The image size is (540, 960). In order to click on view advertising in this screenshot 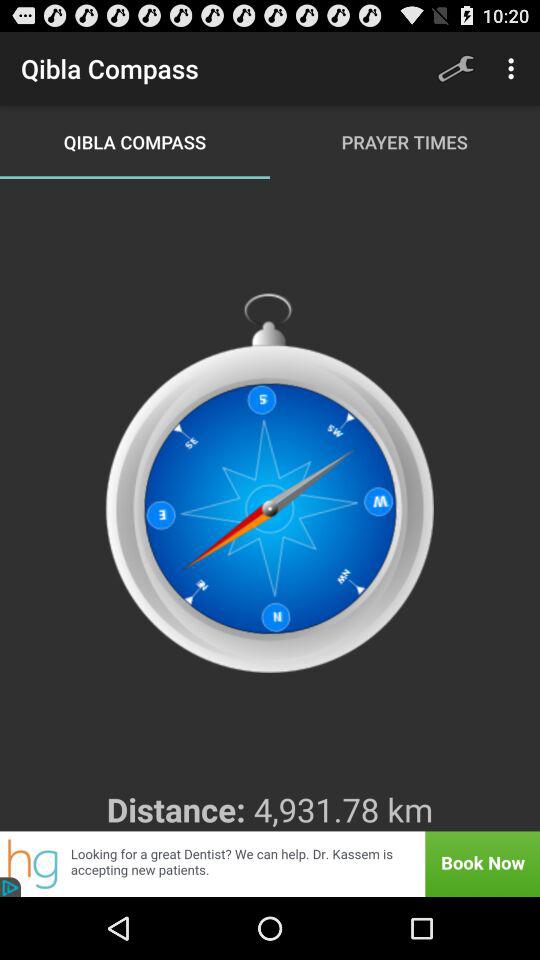, I will do `click(270, 864)`.